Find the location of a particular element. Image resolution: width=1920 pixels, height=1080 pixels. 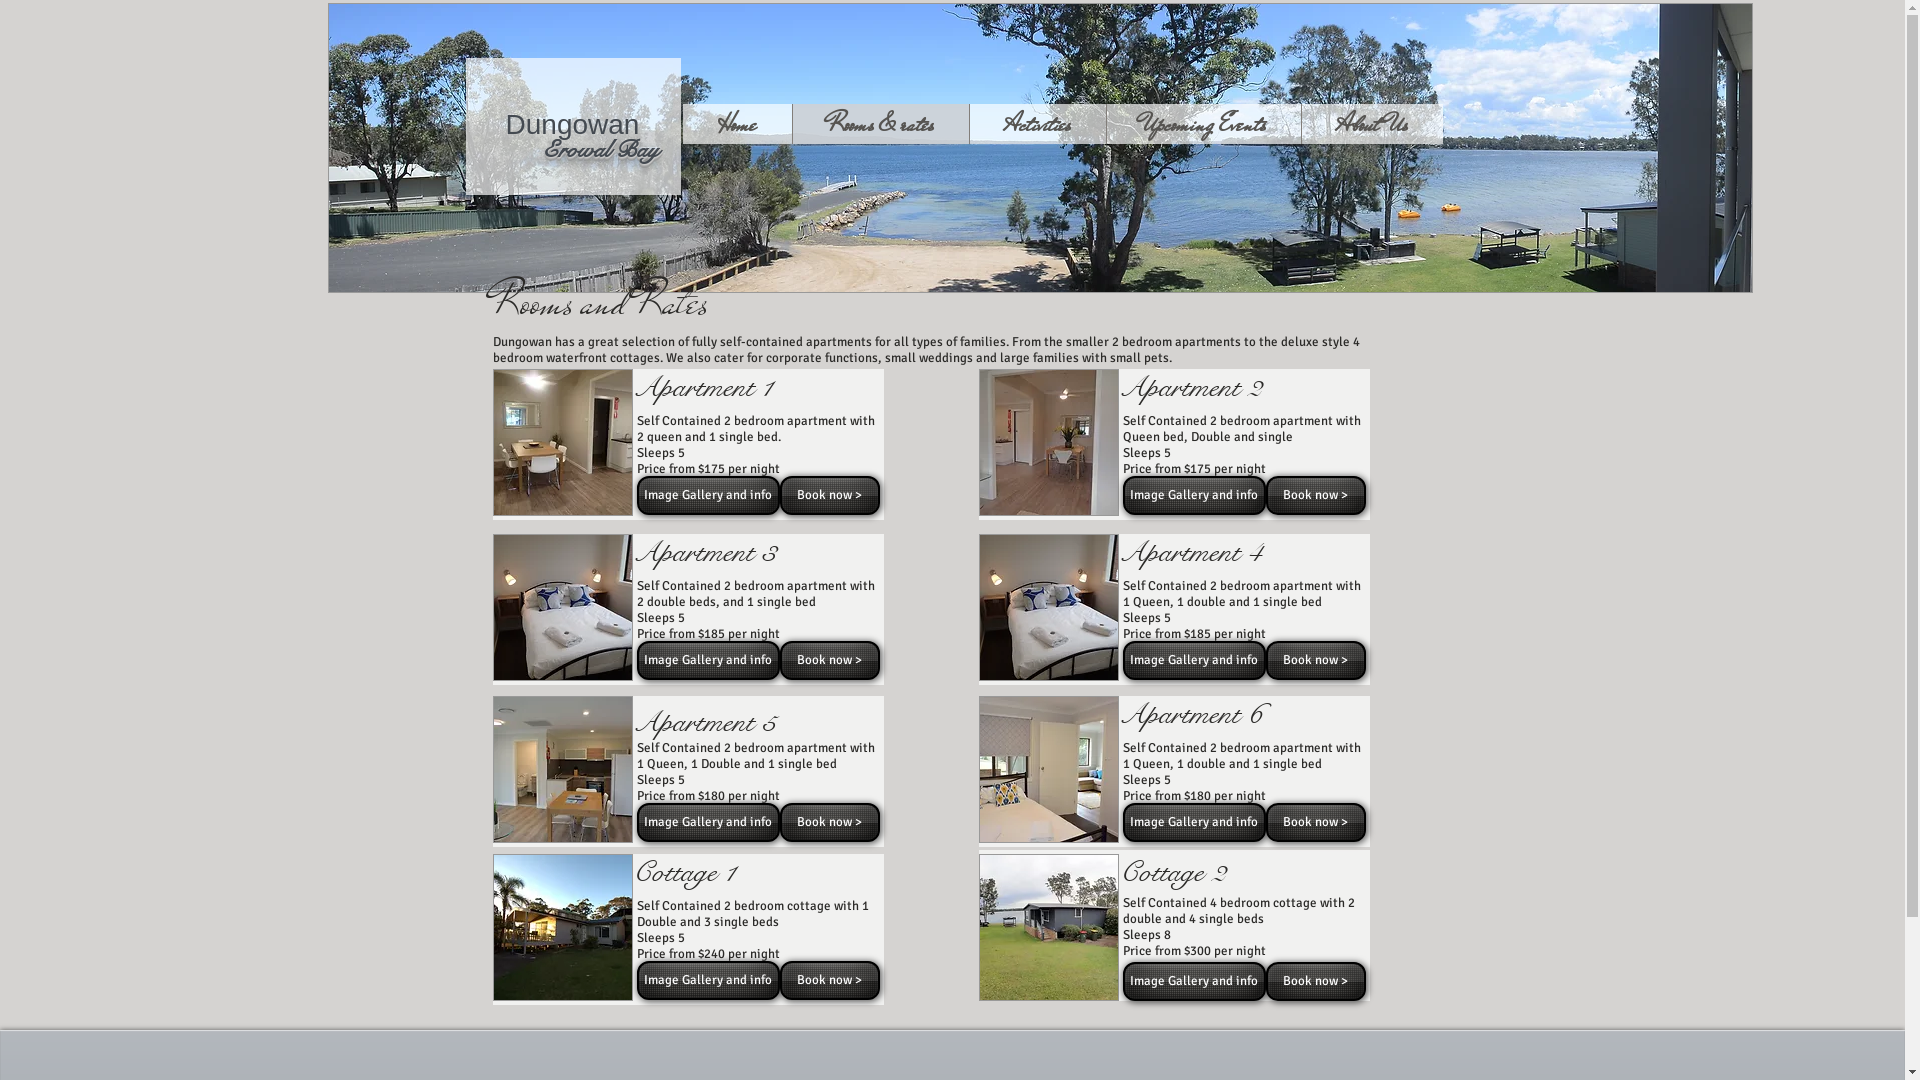

Image Gallery and info is located at coordinates (1194, 660).